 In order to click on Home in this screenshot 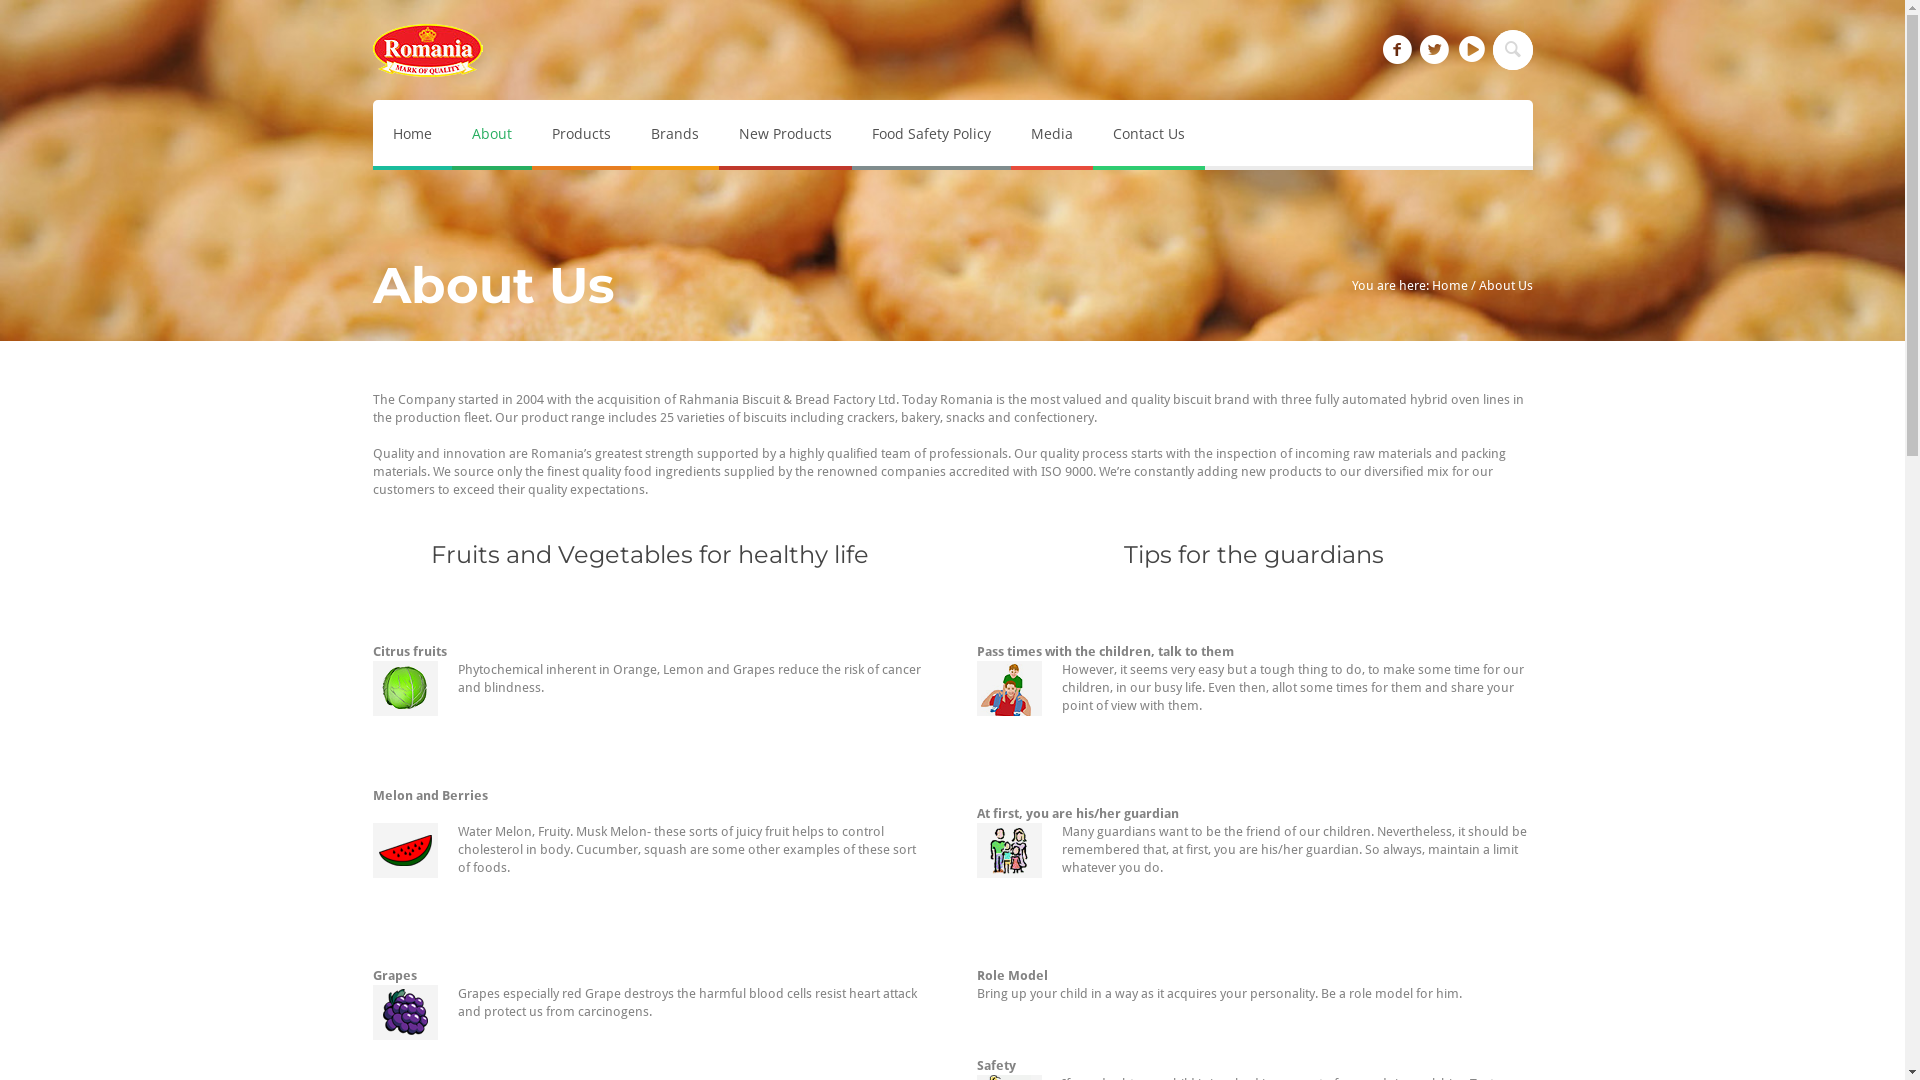, I will do `click(1450, 286)`.